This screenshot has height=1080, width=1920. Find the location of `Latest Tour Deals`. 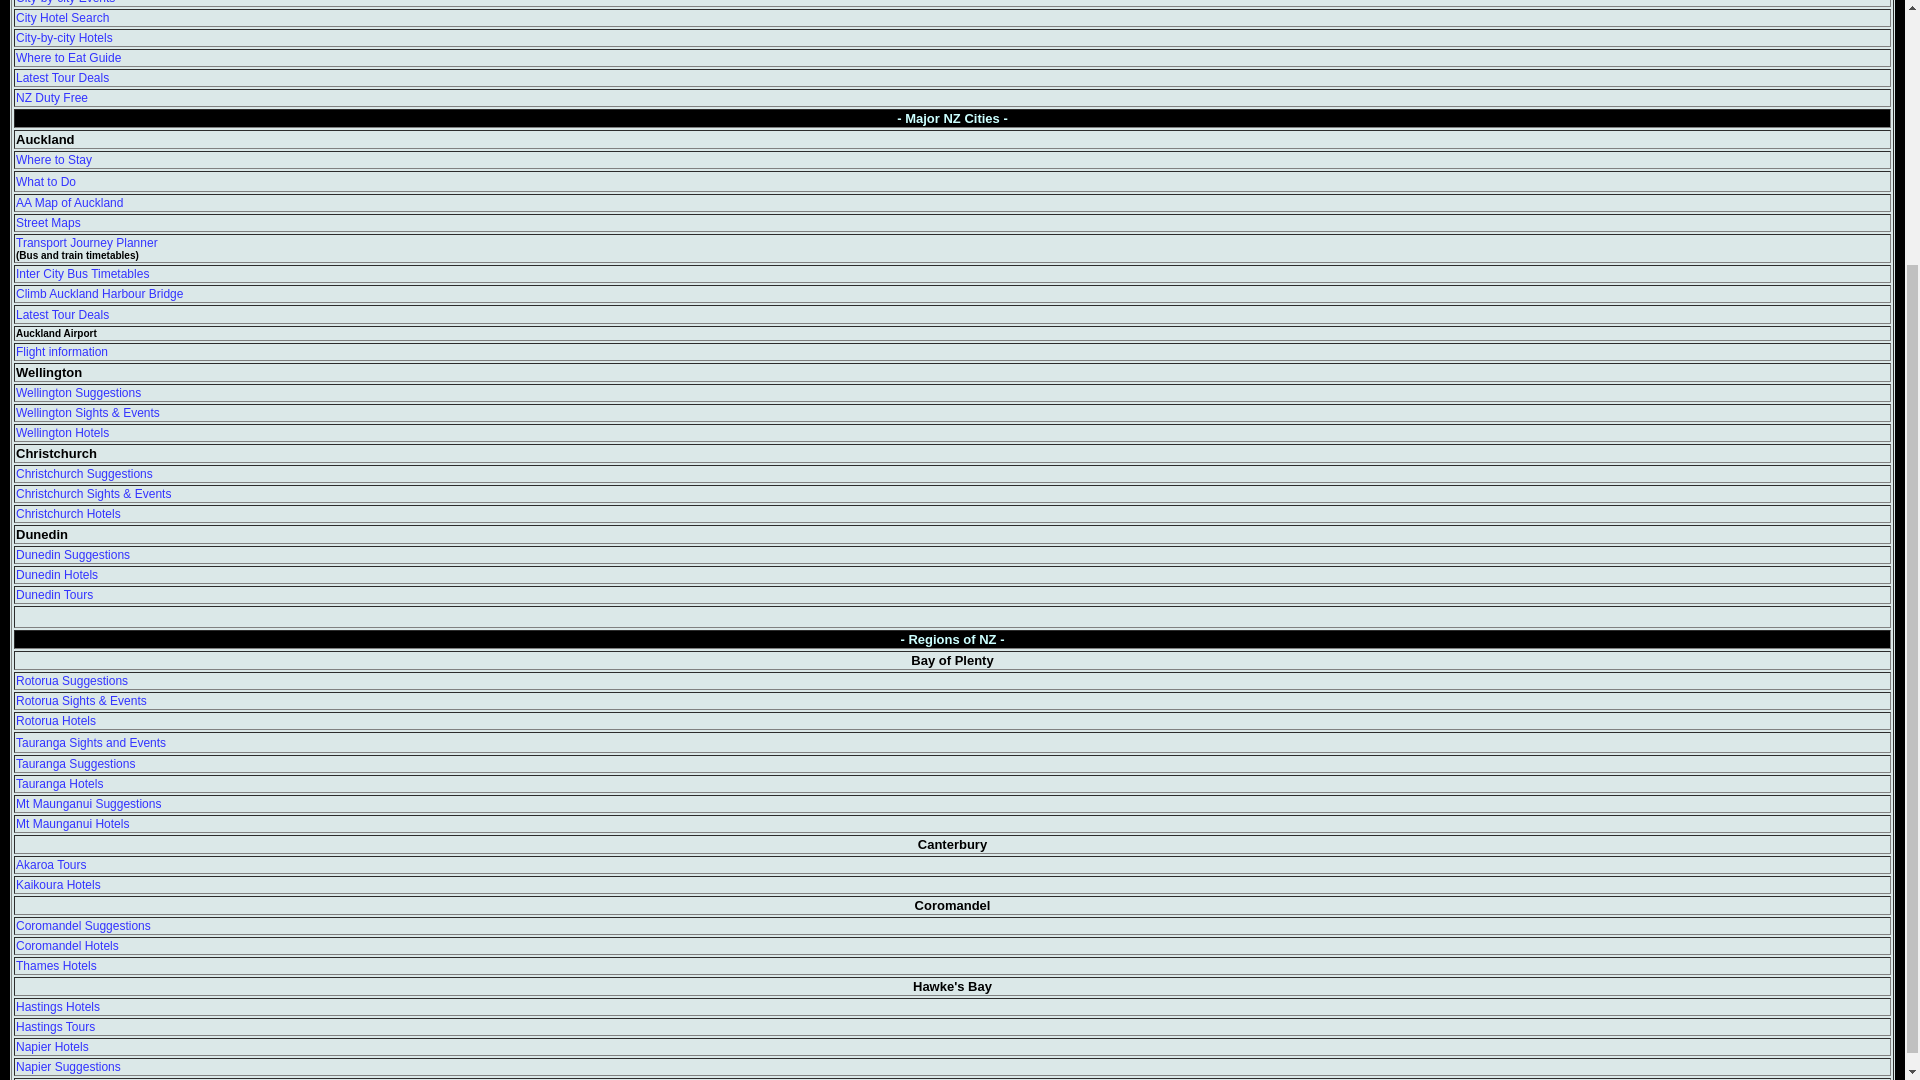

Latest Tour Deals is located at coordinates (62, 313).